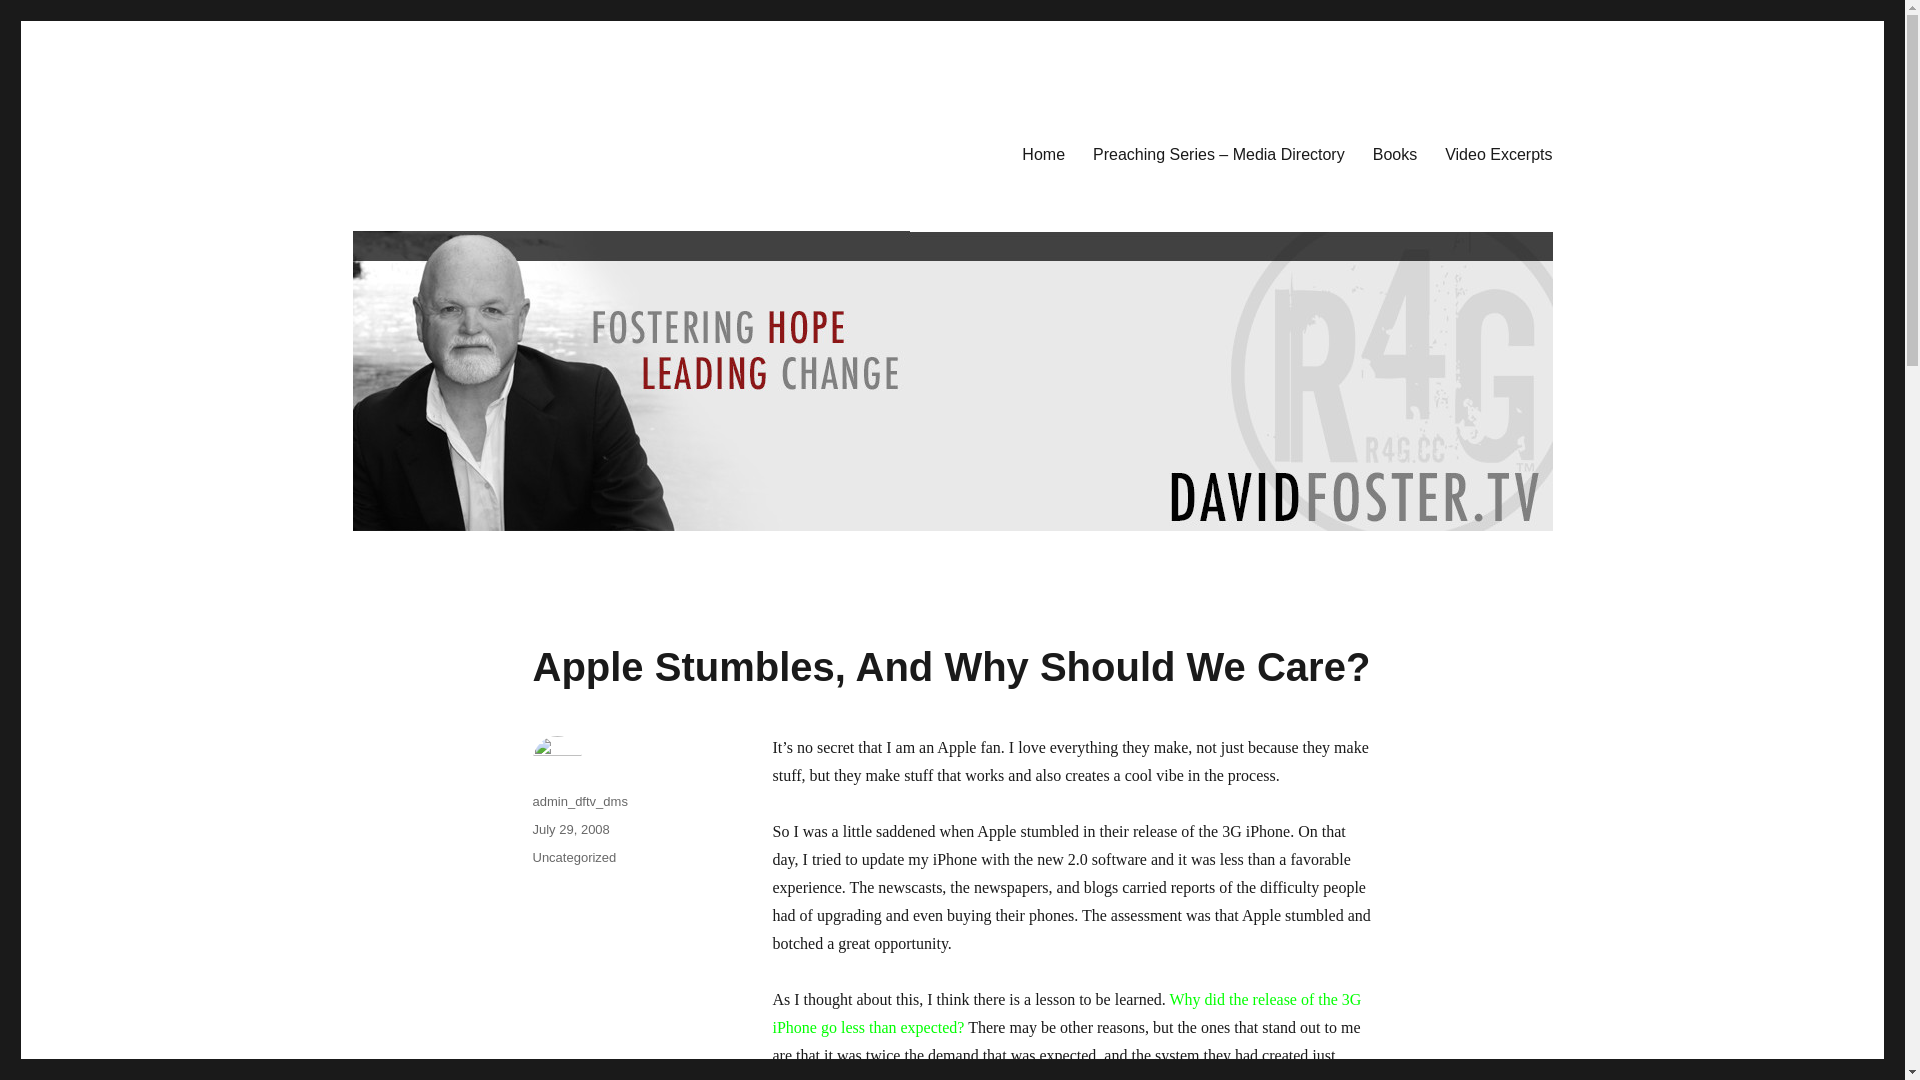  What do you see at coordinates (1394, 153) in the screenshot?
I see `Books` at bounding box center [1394, 153].